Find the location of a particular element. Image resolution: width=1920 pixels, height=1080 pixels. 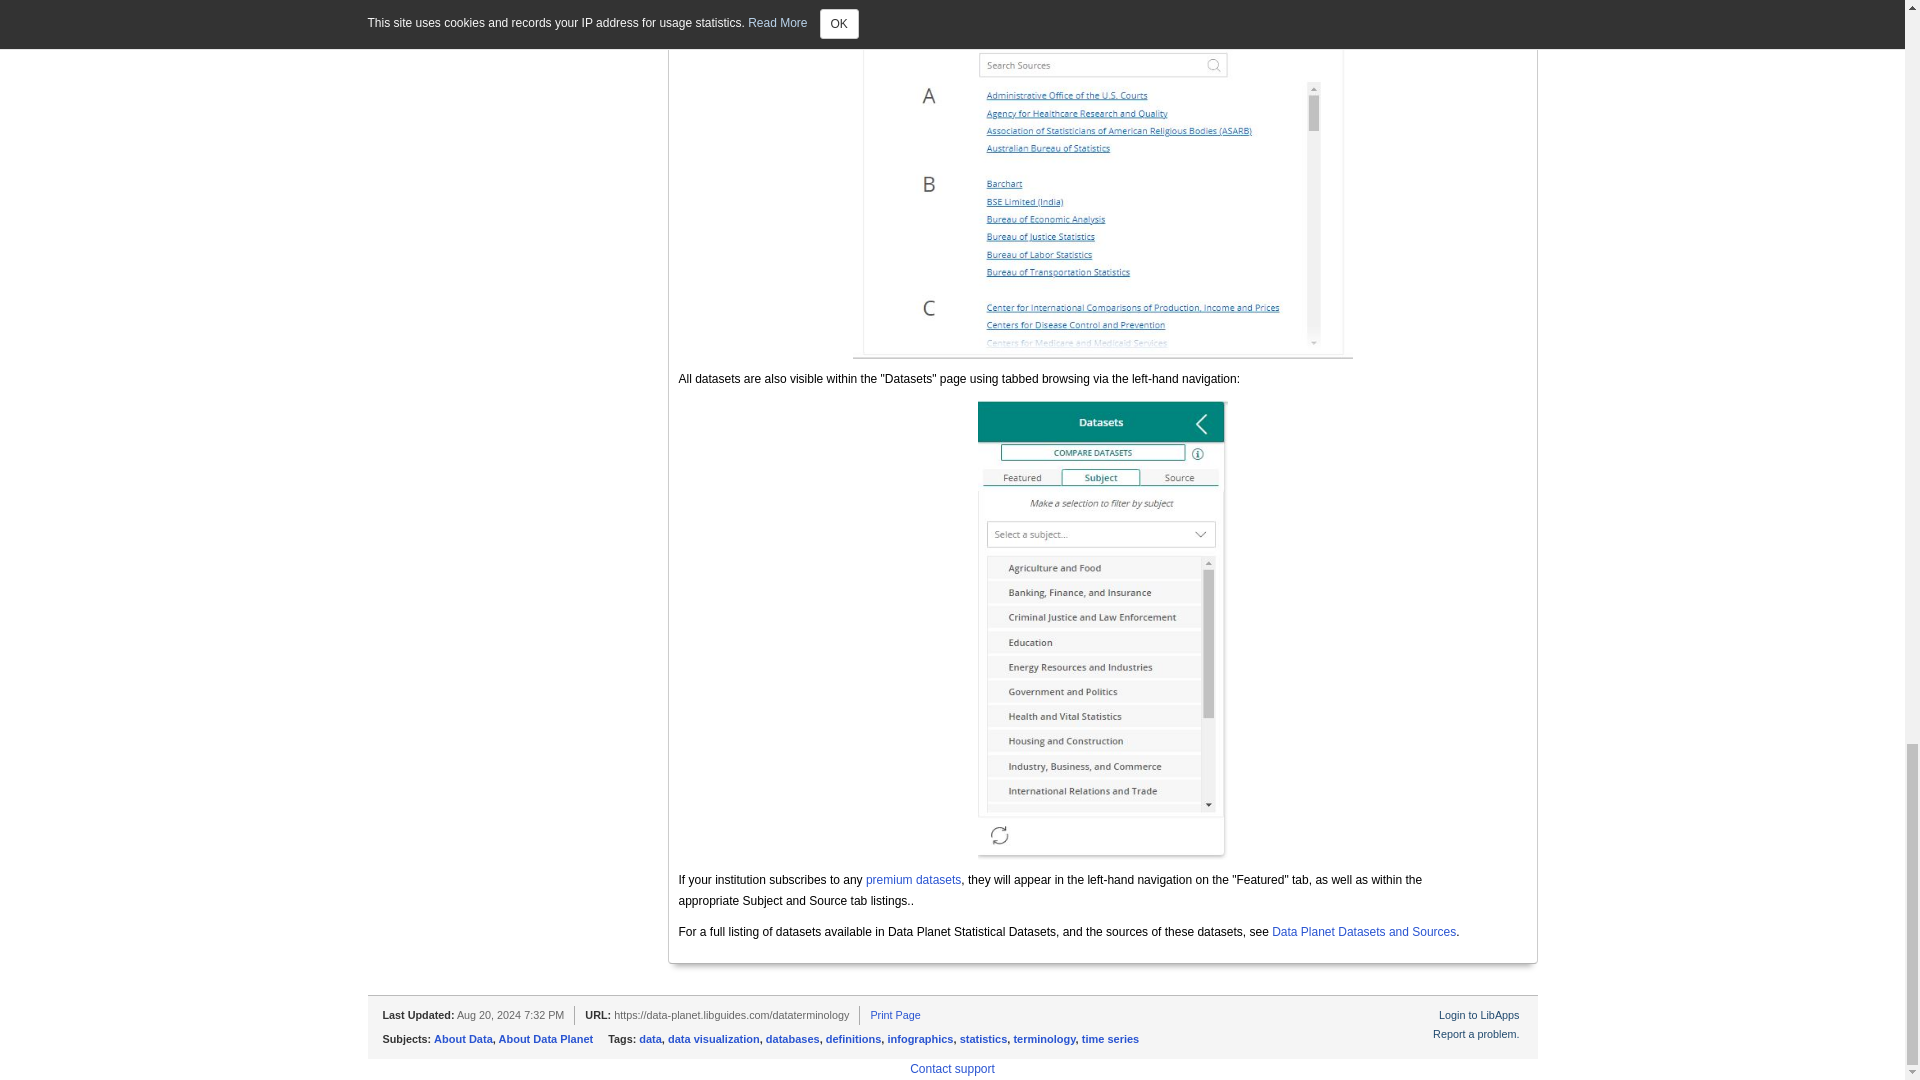

Login to LibApps is located at coordinates (1478, 1014).